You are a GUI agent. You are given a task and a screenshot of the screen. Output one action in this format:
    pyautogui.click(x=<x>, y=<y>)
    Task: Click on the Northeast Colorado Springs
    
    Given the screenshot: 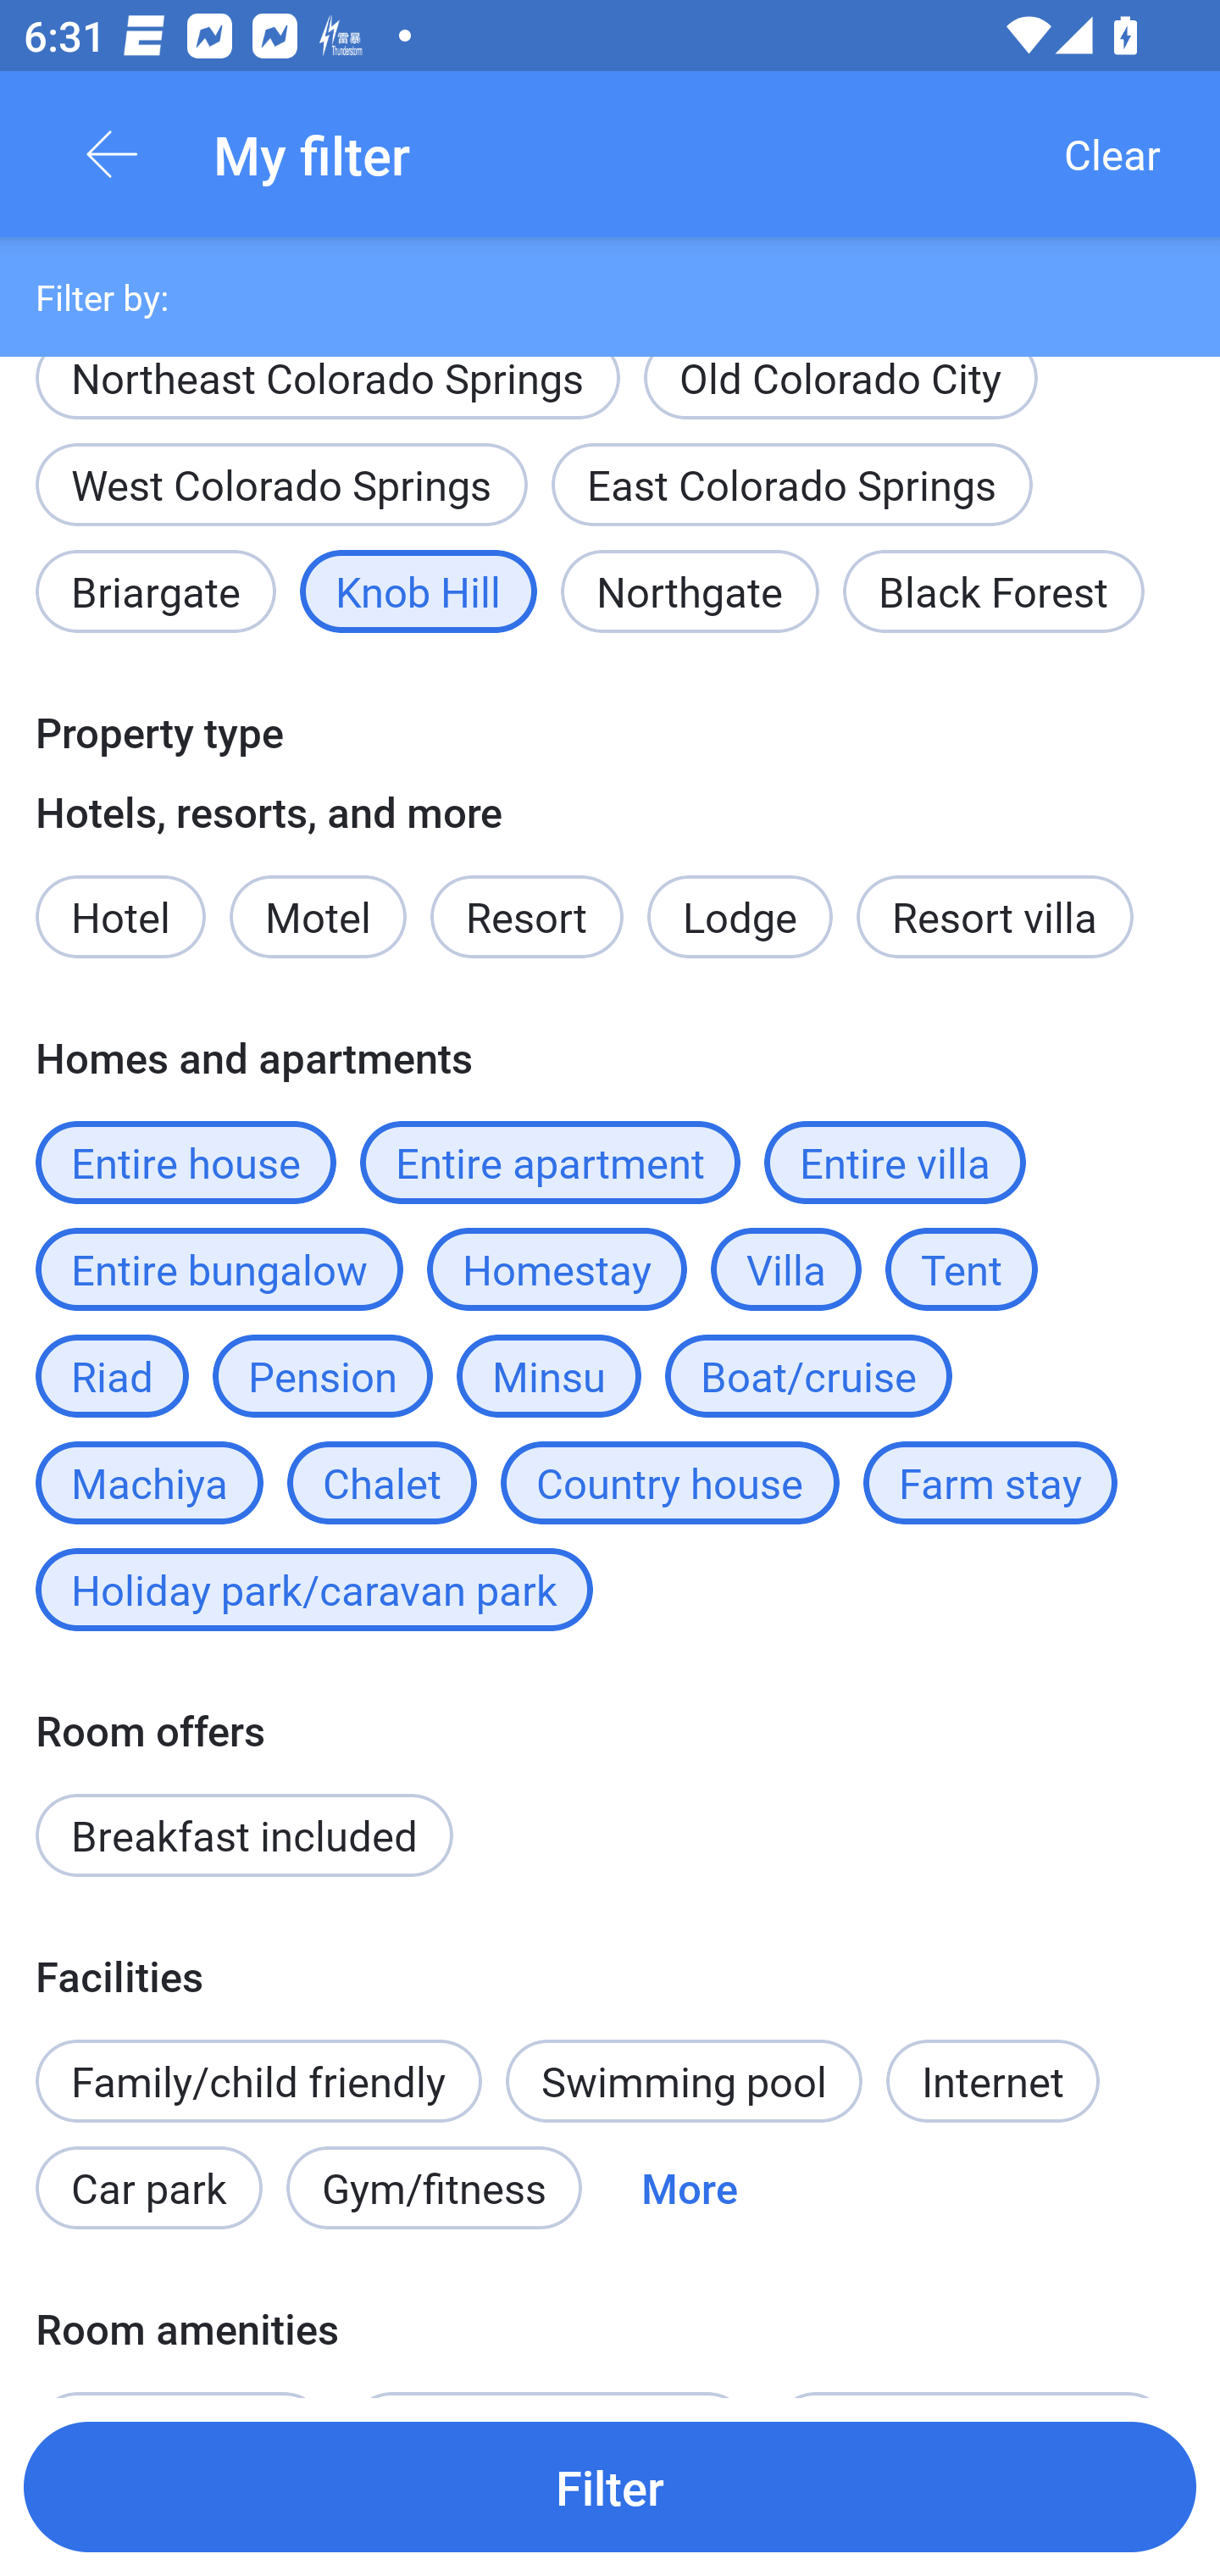 What is the action you would take?
    pyautogui.click(x=327, y=402)
    